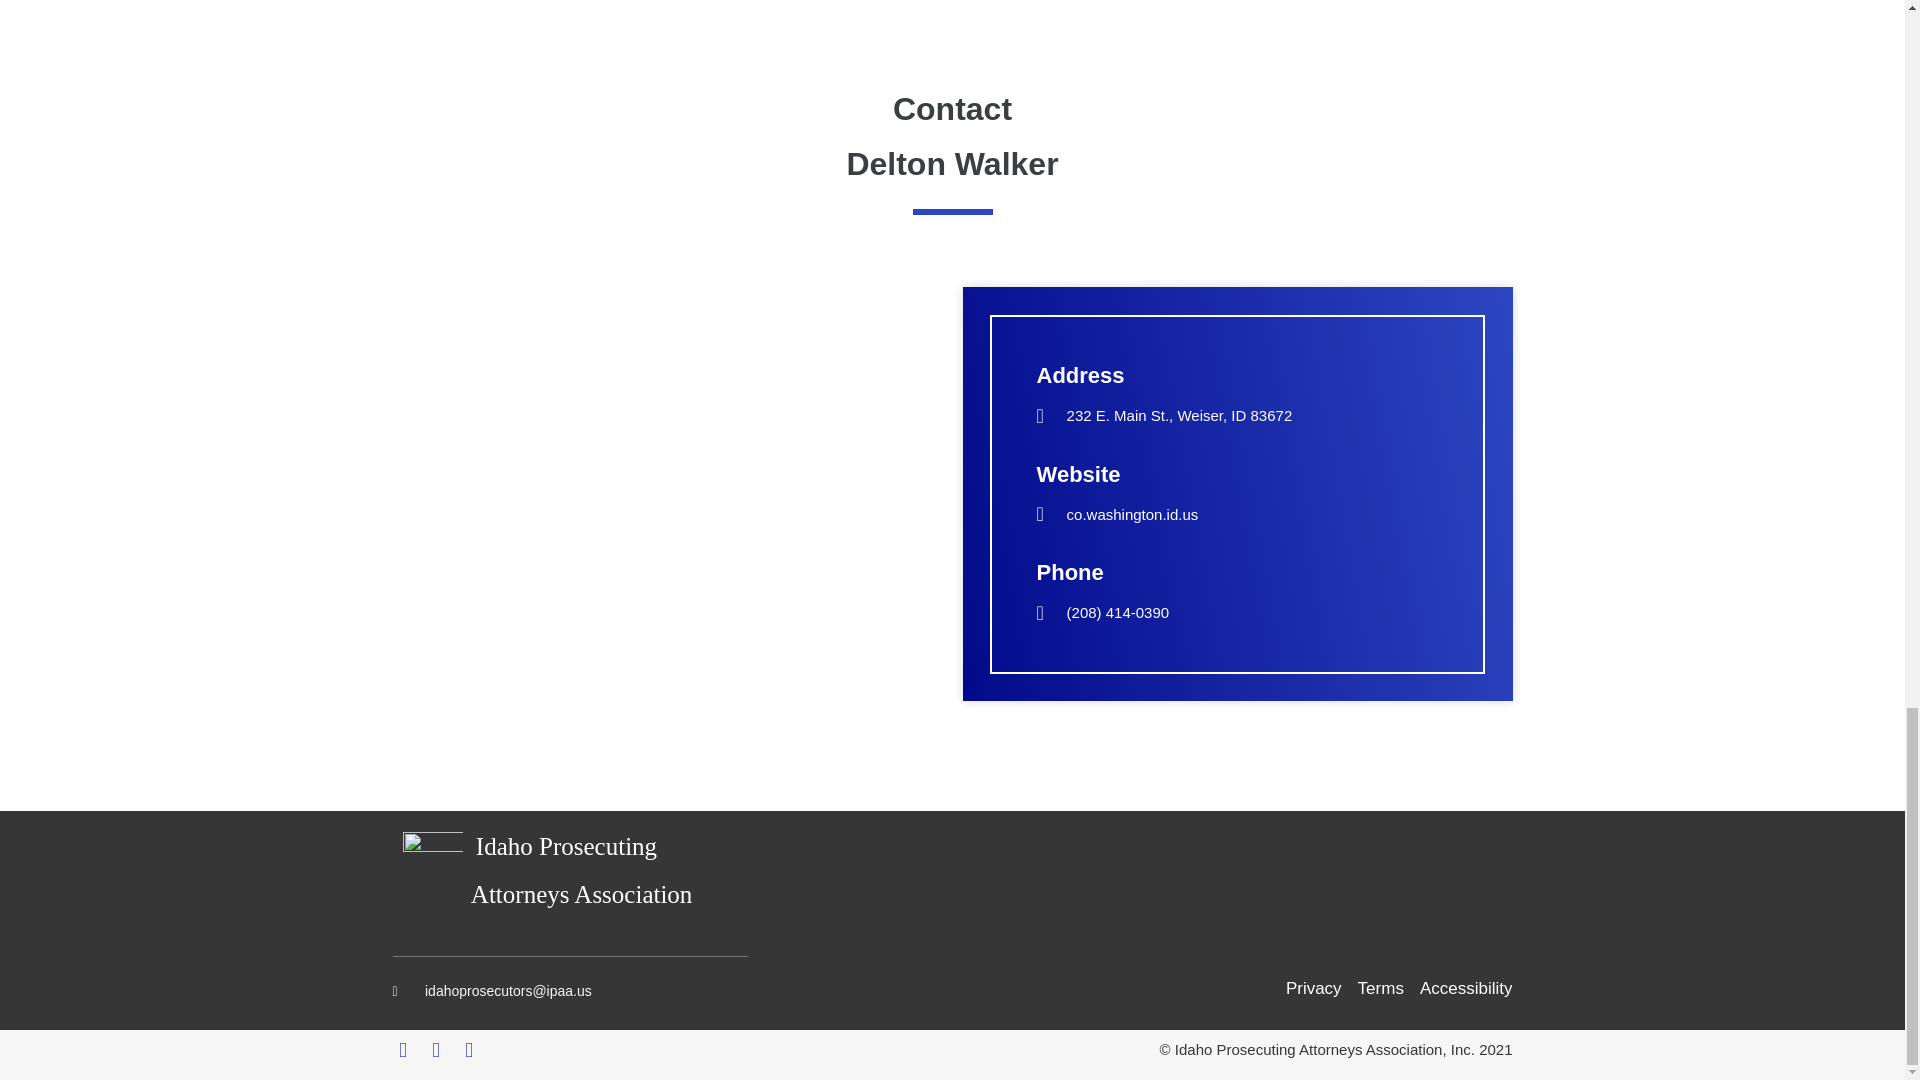 The height and width of the screenshot is (1080, 1920). I want to click on co.washington.id.us, so click(1237, 515).